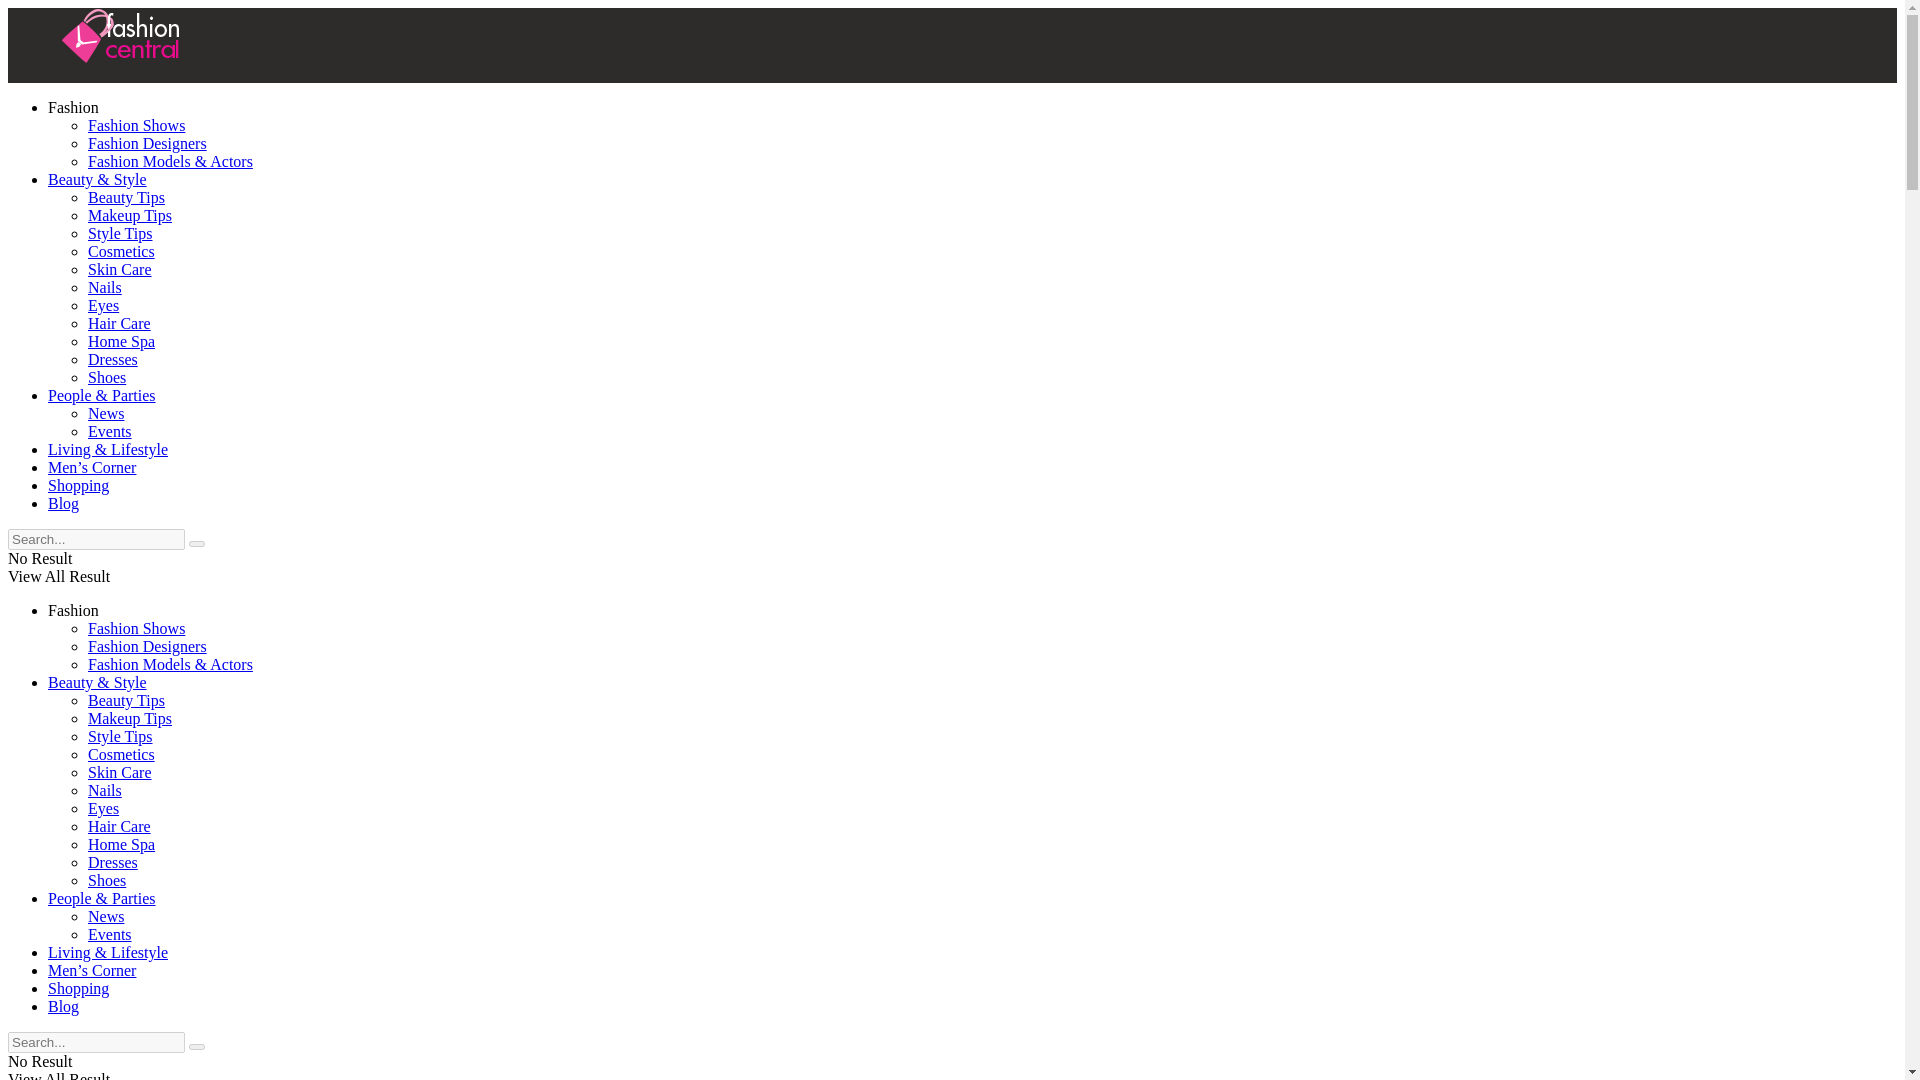 The image size is (1920, 1080). What do you see at coordinates (106, 414) in the screenshot?
I see `News` at bounding box center [106, 414].